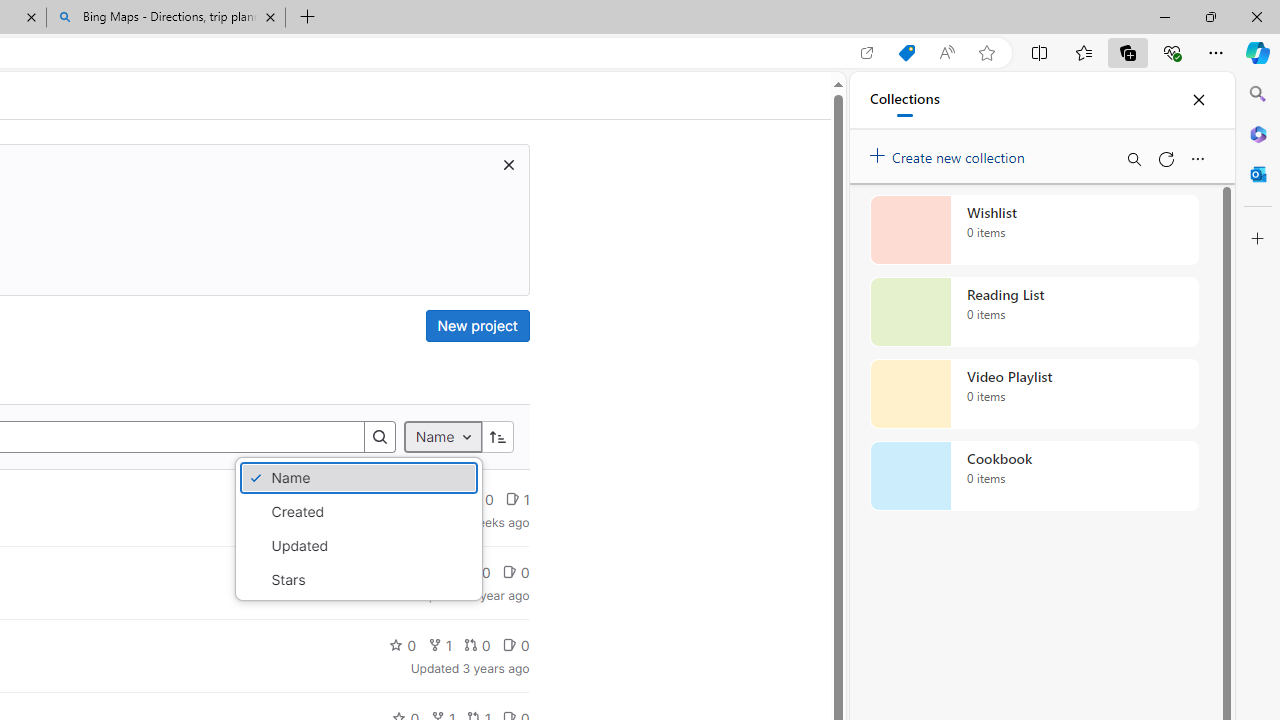 The width and height of the screenshot is (1280, 720). What do you see at coordinates (1197, 158) in the screenshot?
I see `More options menu` at bounding box center [1197, 158].